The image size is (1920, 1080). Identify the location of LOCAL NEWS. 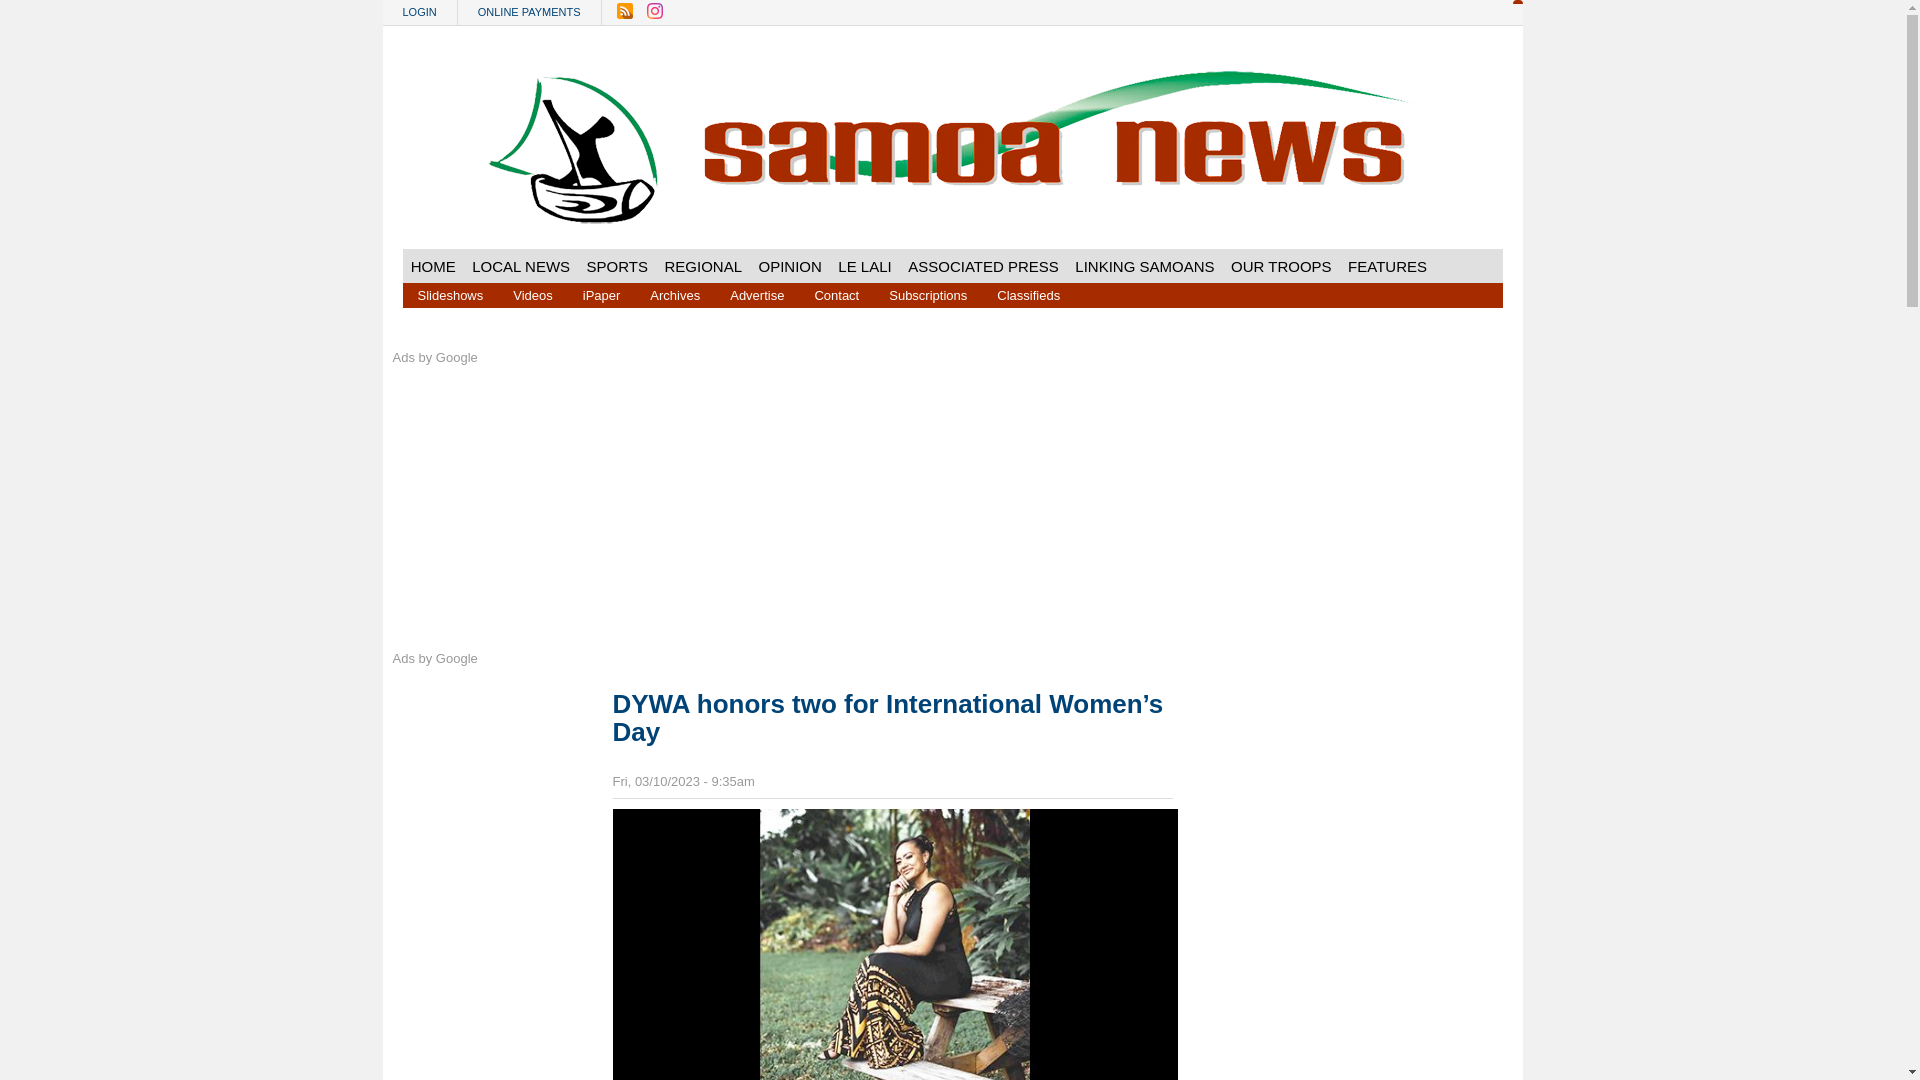
(520, 266).